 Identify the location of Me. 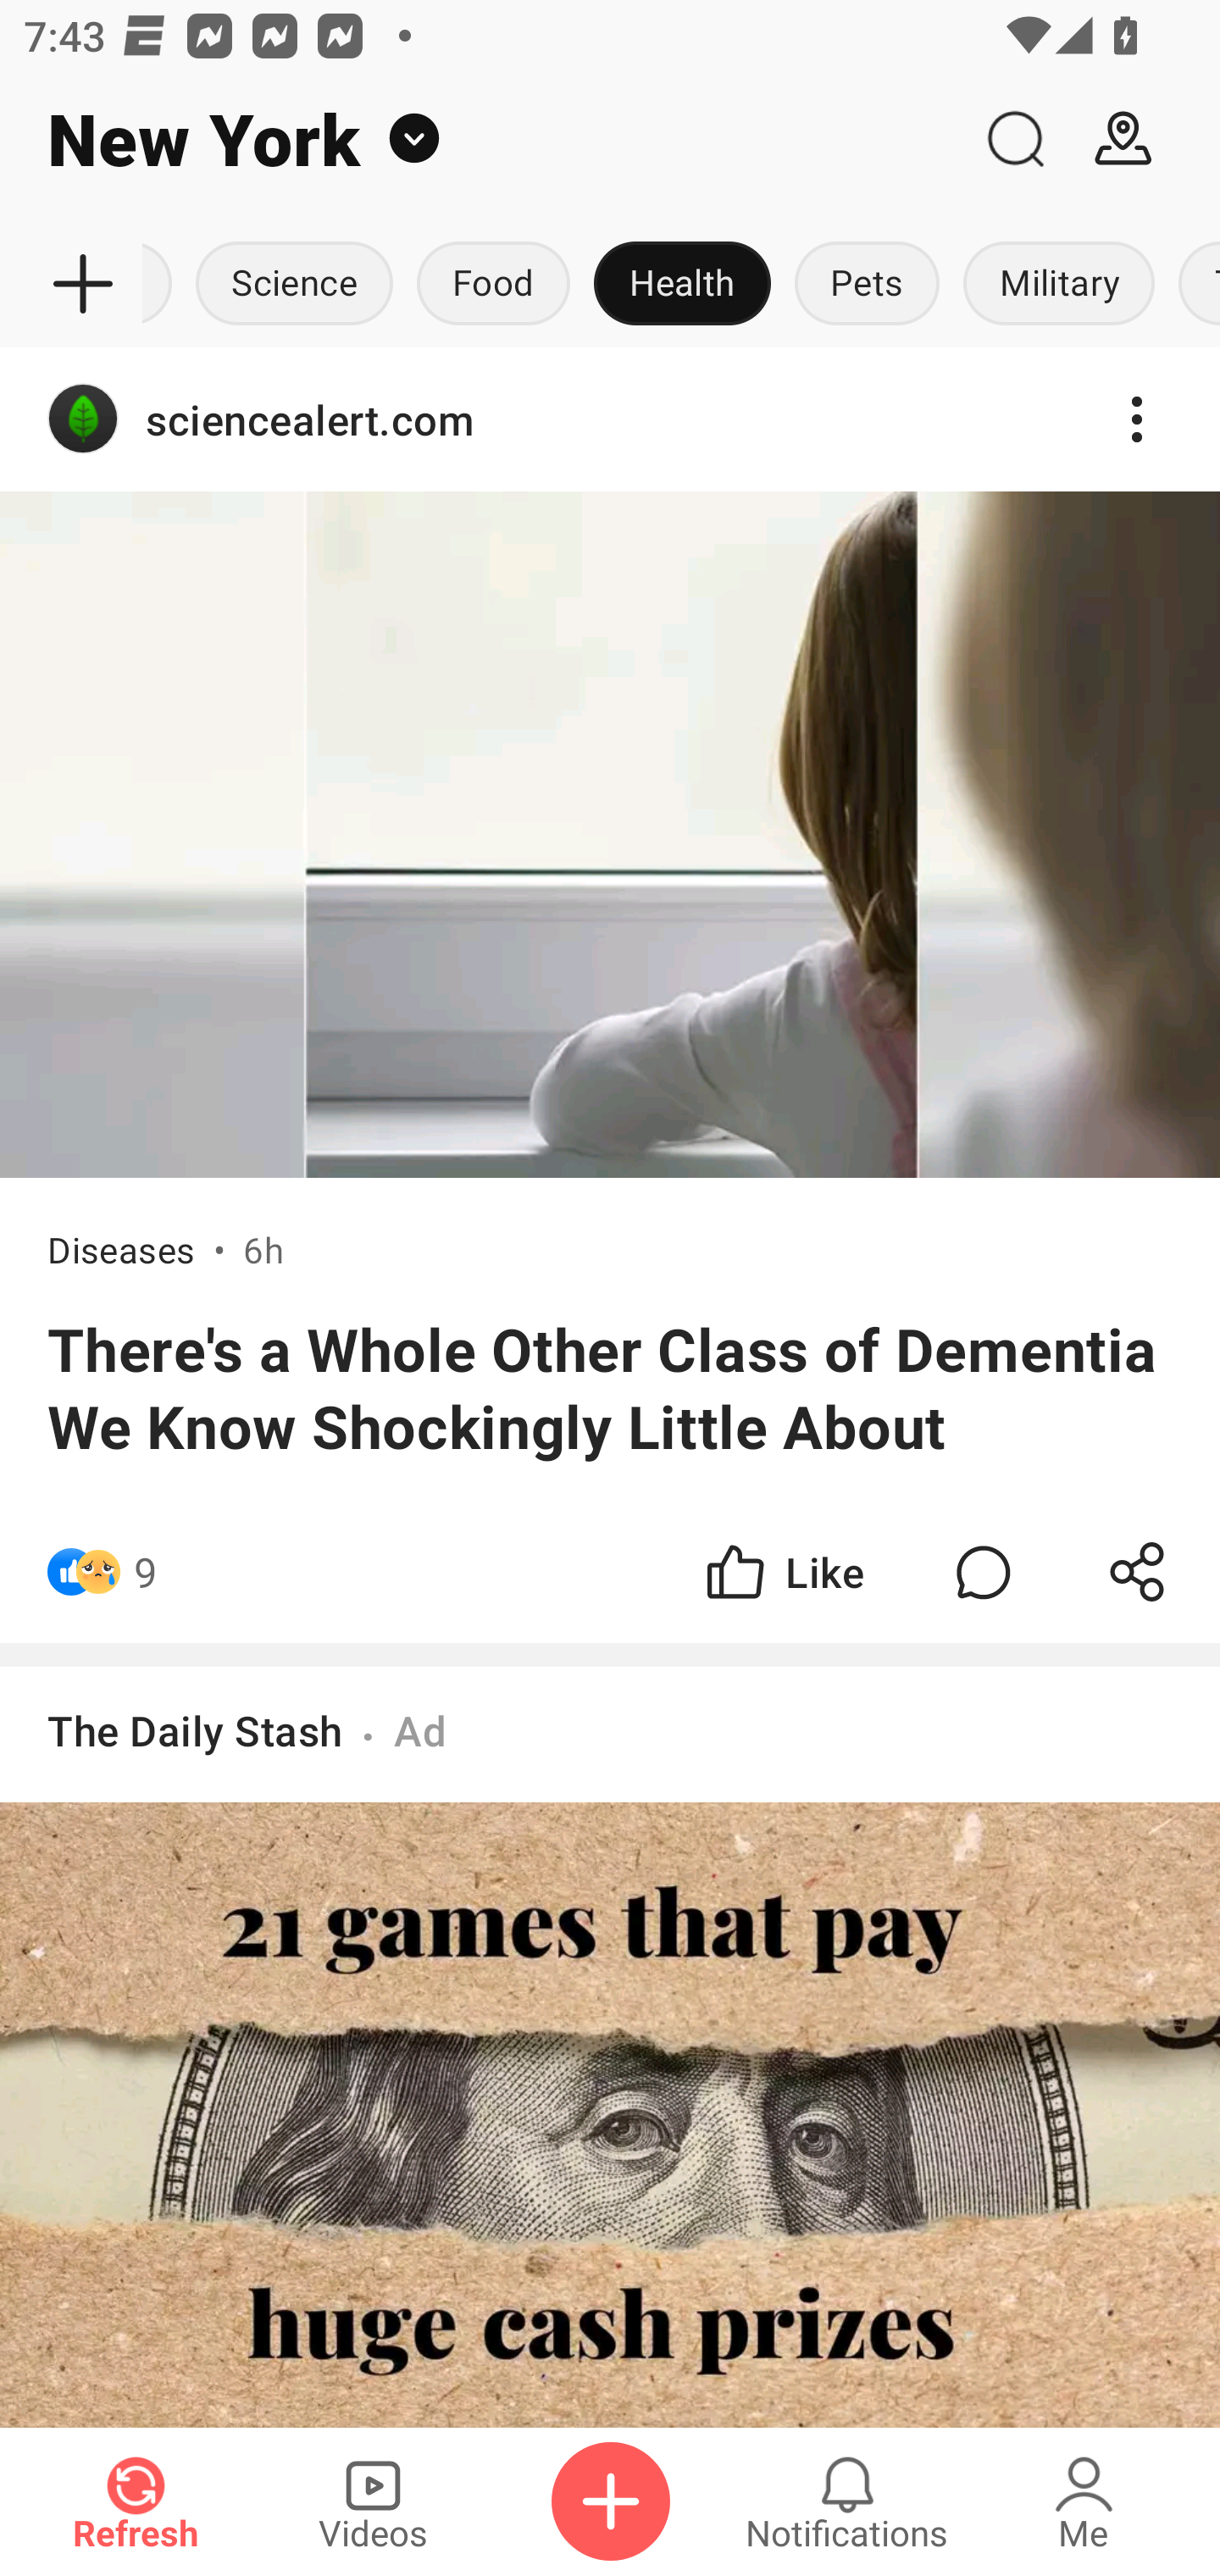
(1084, 2501).